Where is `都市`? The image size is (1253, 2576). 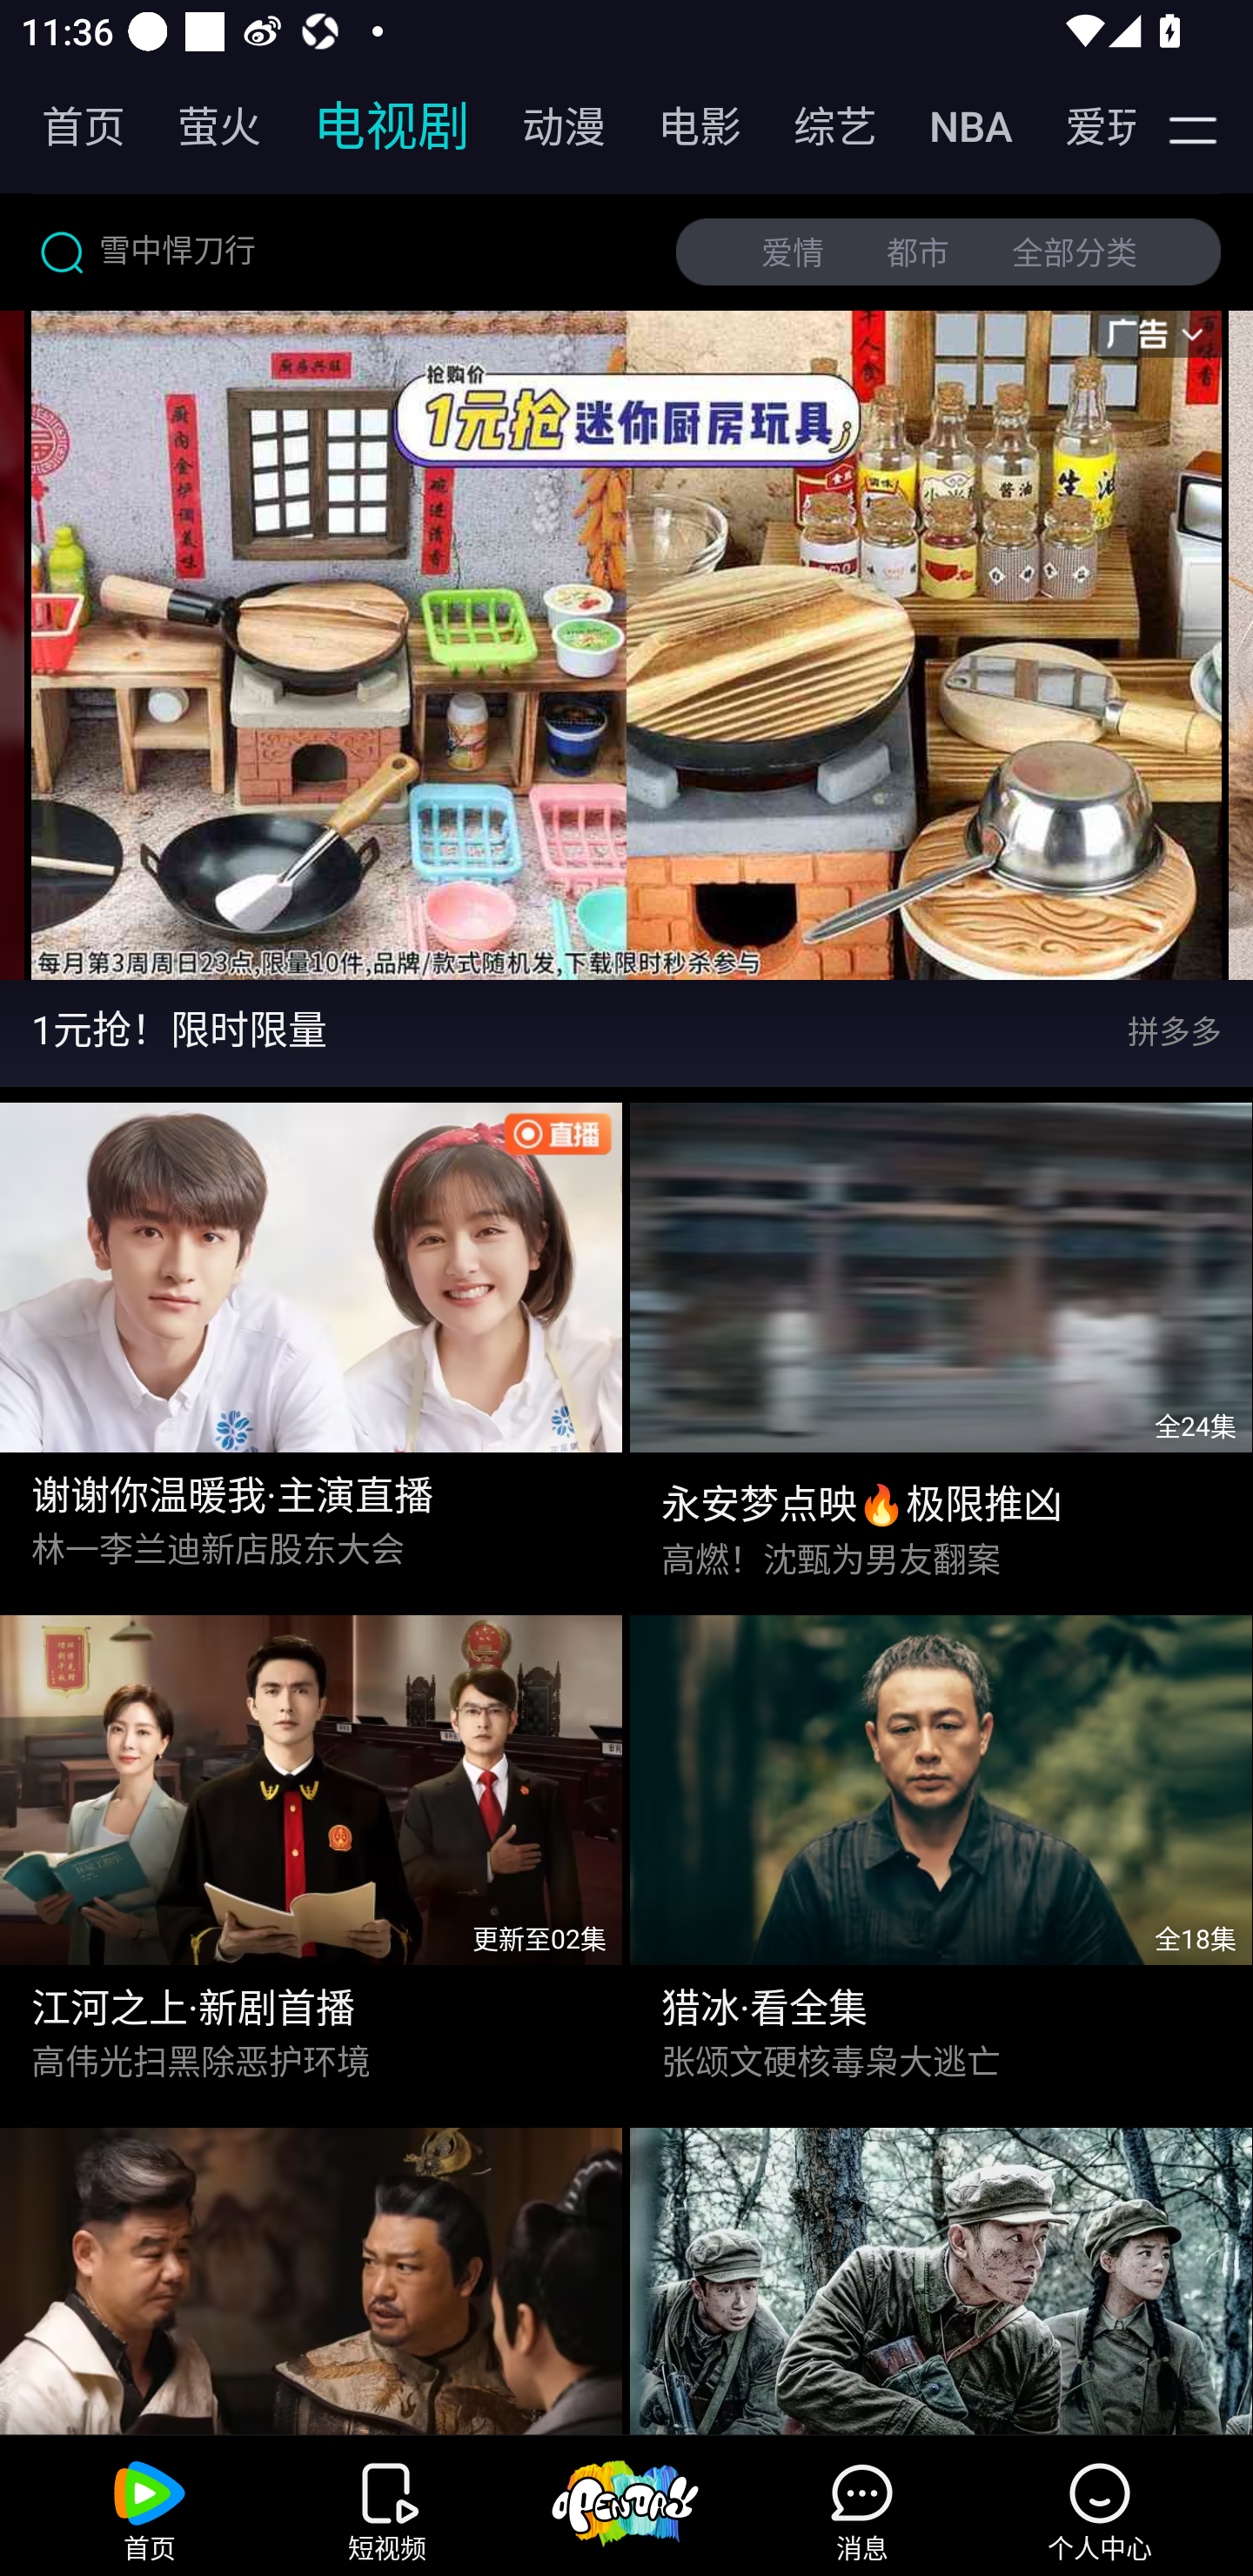
都市 is located at coordinates (918, 252).